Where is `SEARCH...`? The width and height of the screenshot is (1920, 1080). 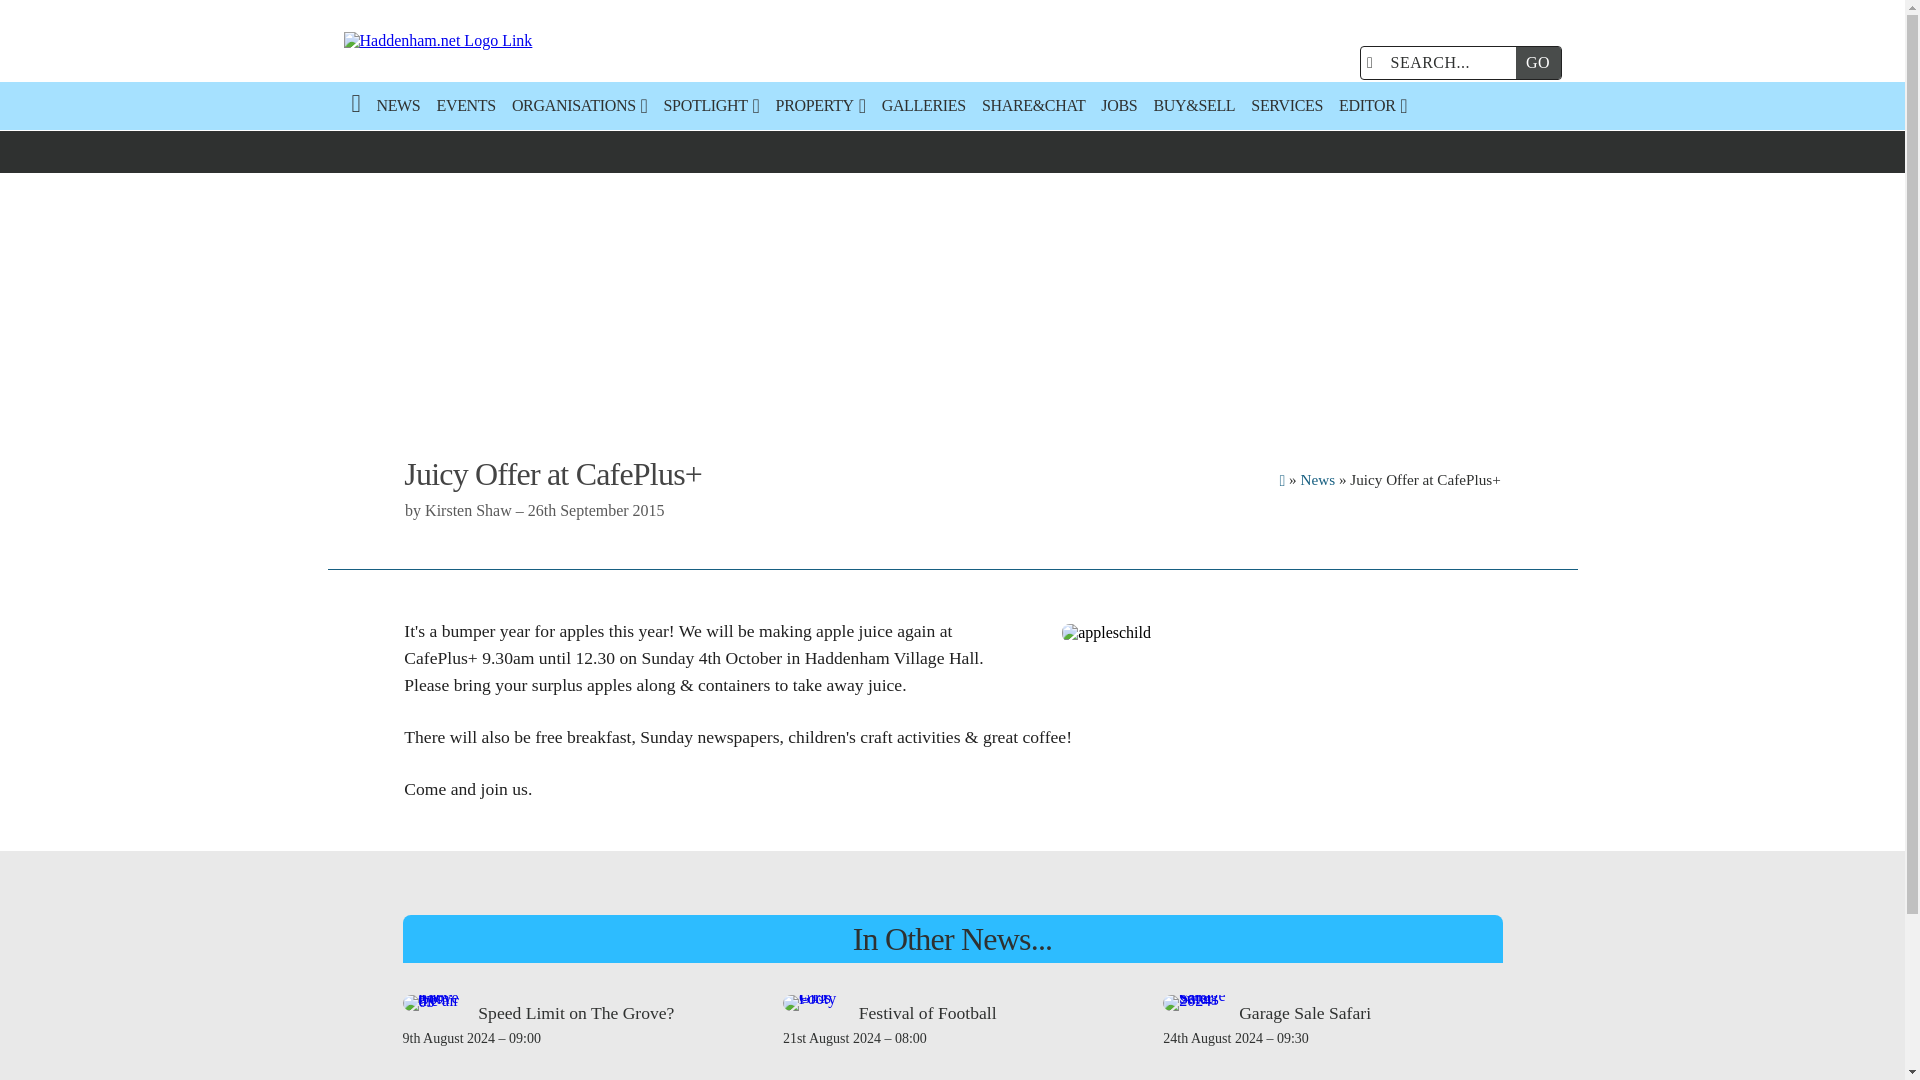 SEARCH... is located at coordinates (1442, 62).